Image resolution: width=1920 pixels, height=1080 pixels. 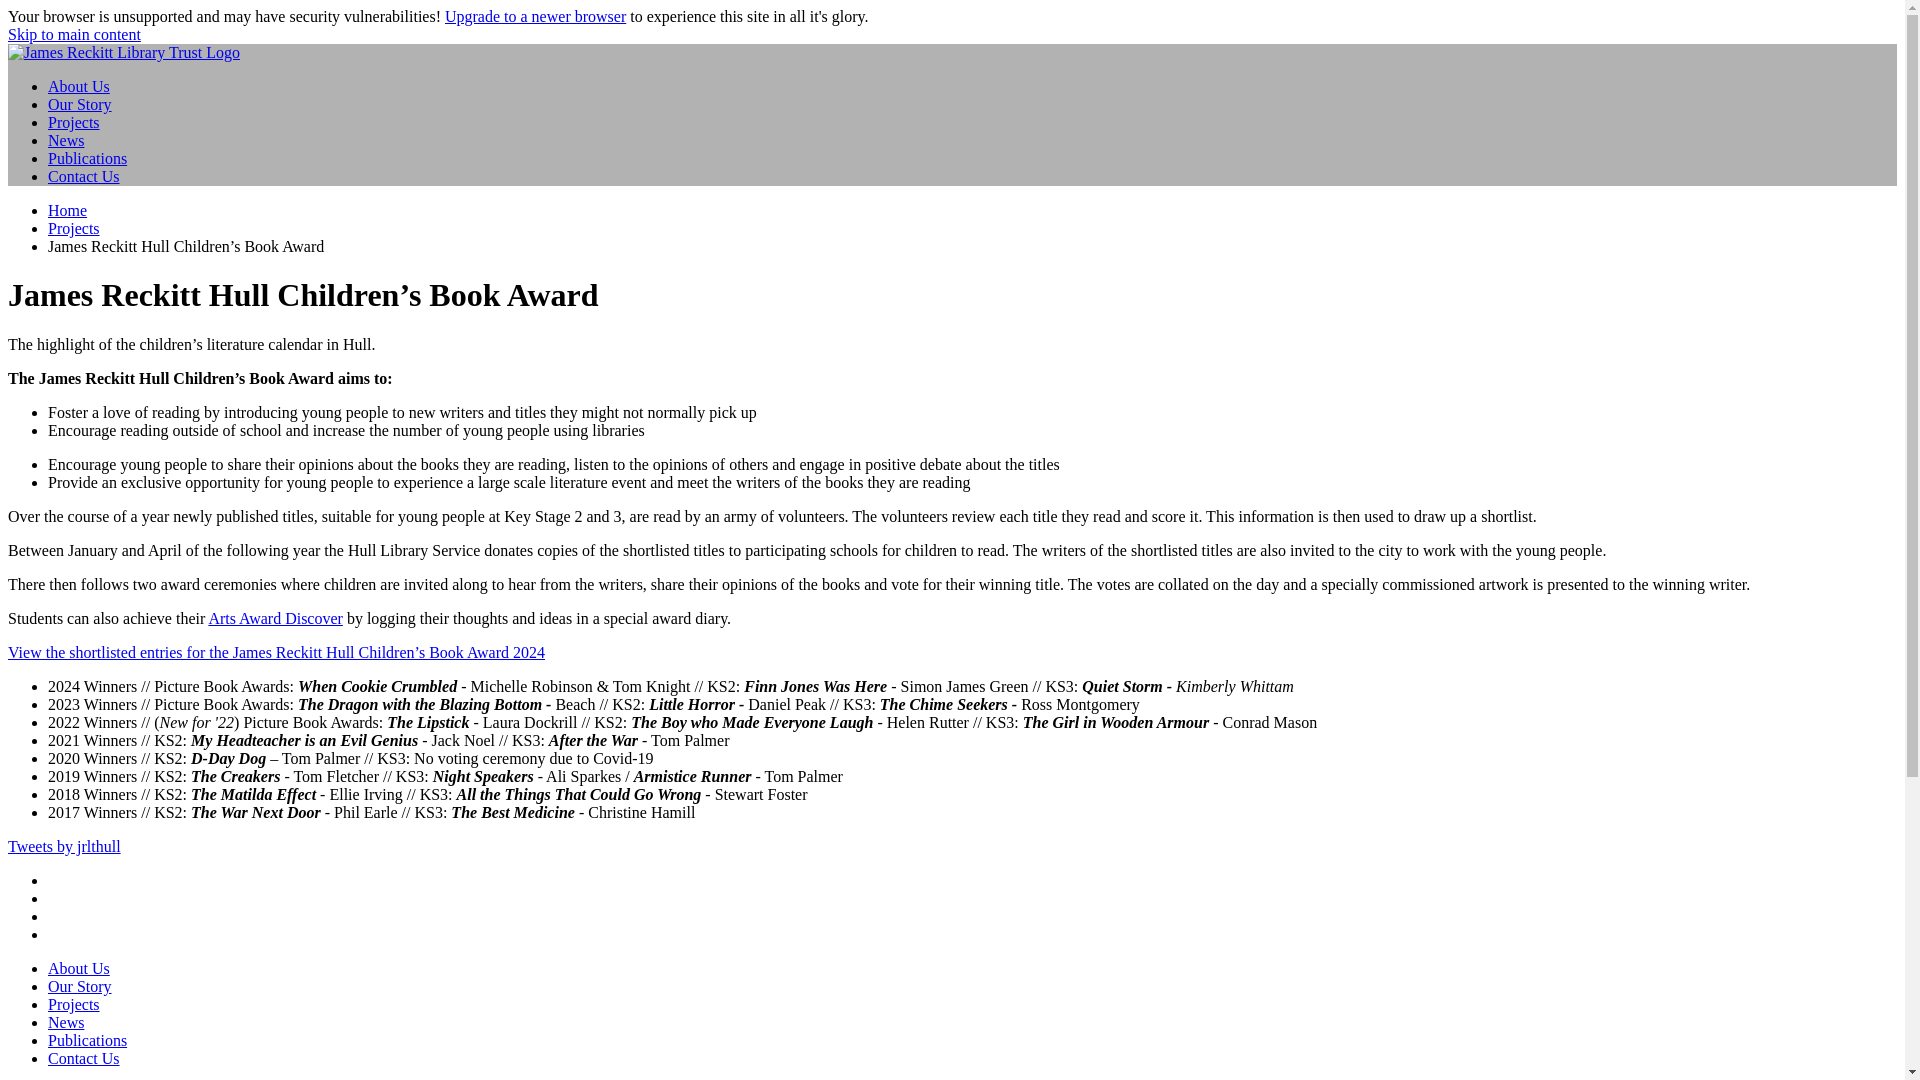 I want to click on Our Story, so click(x=80, y=986).